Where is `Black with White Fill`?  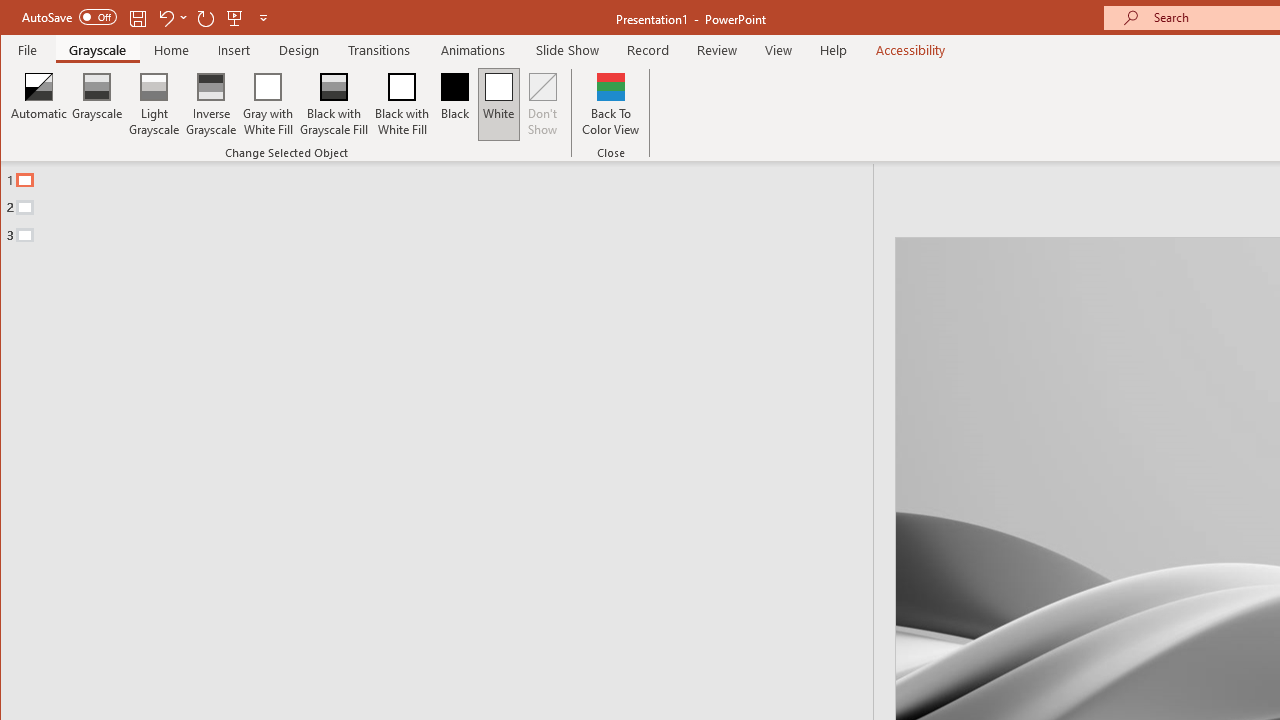
Black with White Fill is located at coordinates (402, 104).